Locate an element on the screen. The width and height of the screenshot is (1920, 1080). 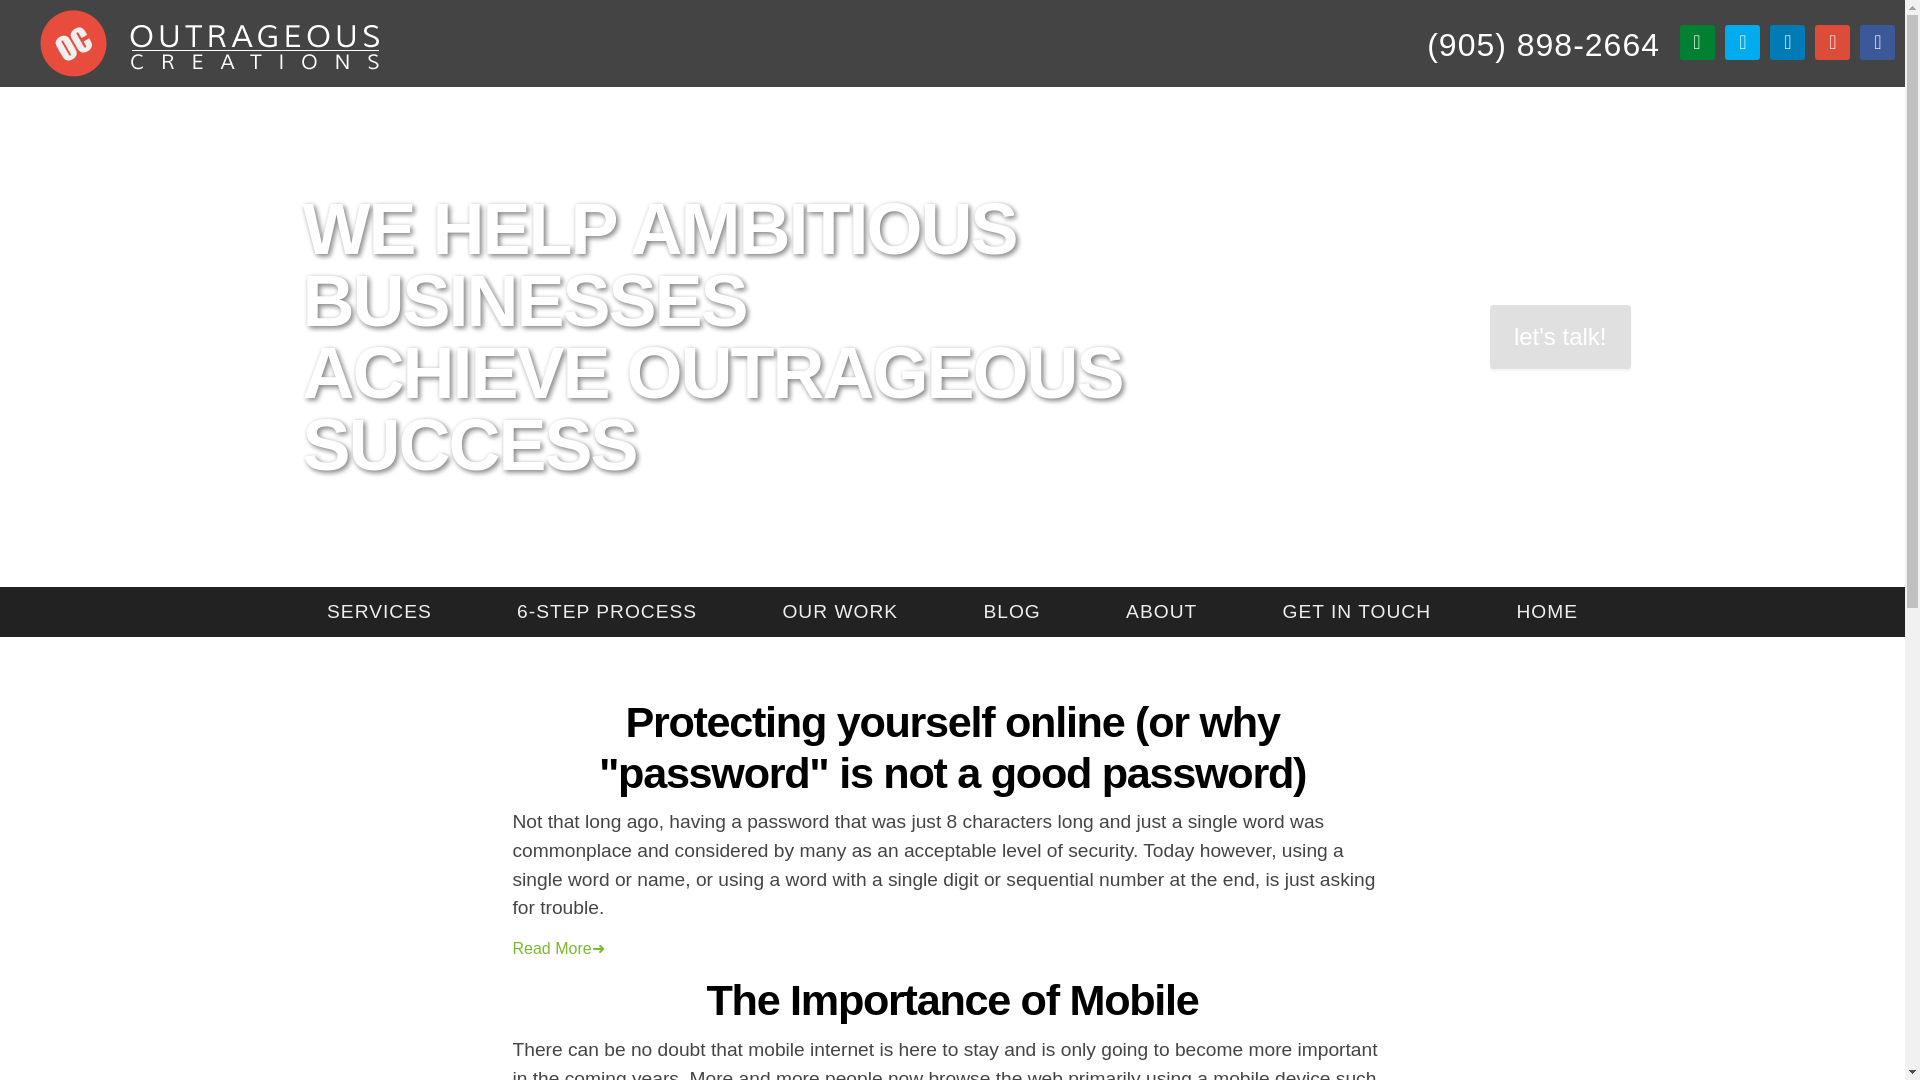
GET IN TOUCH is located at coordinates (1356, 612).